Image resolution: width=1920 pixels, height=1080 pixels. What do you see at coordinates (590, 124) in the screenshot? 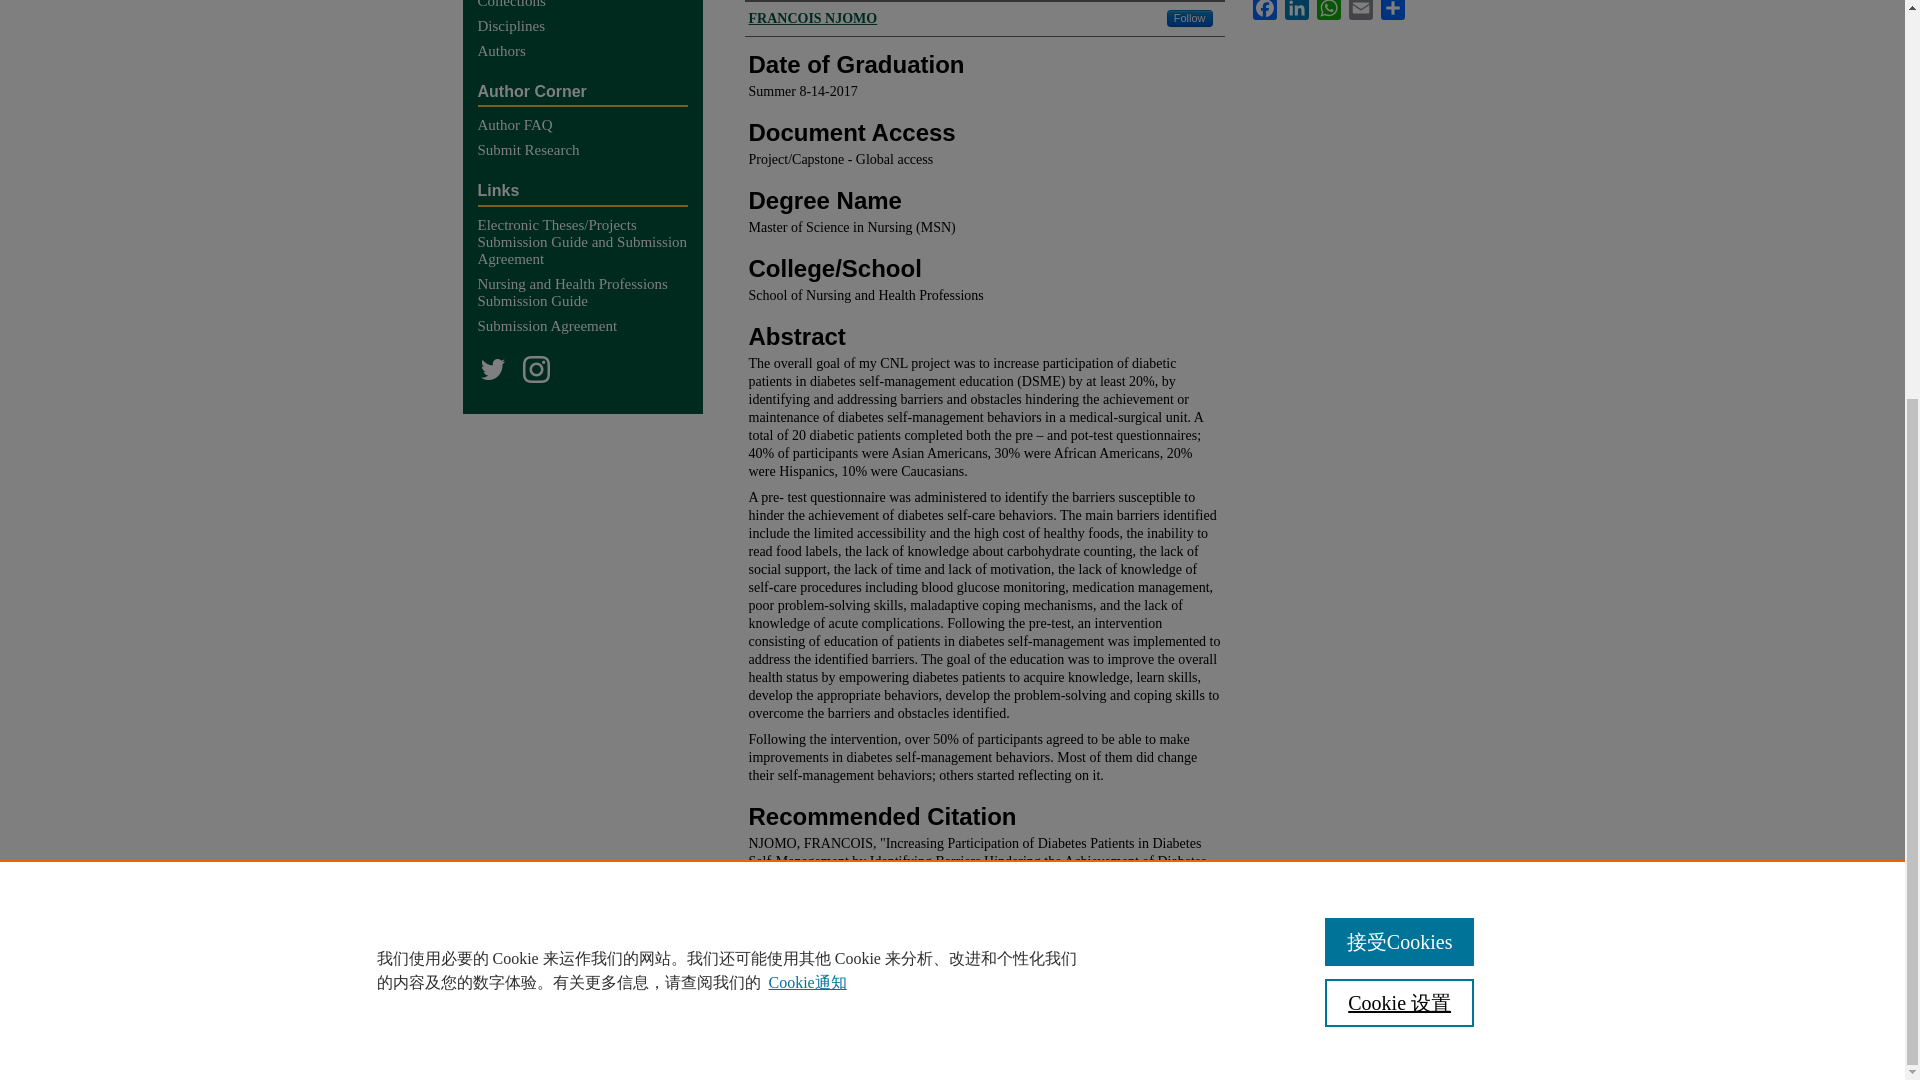
I see `Author FAQ` at bounding box center [590, 124].